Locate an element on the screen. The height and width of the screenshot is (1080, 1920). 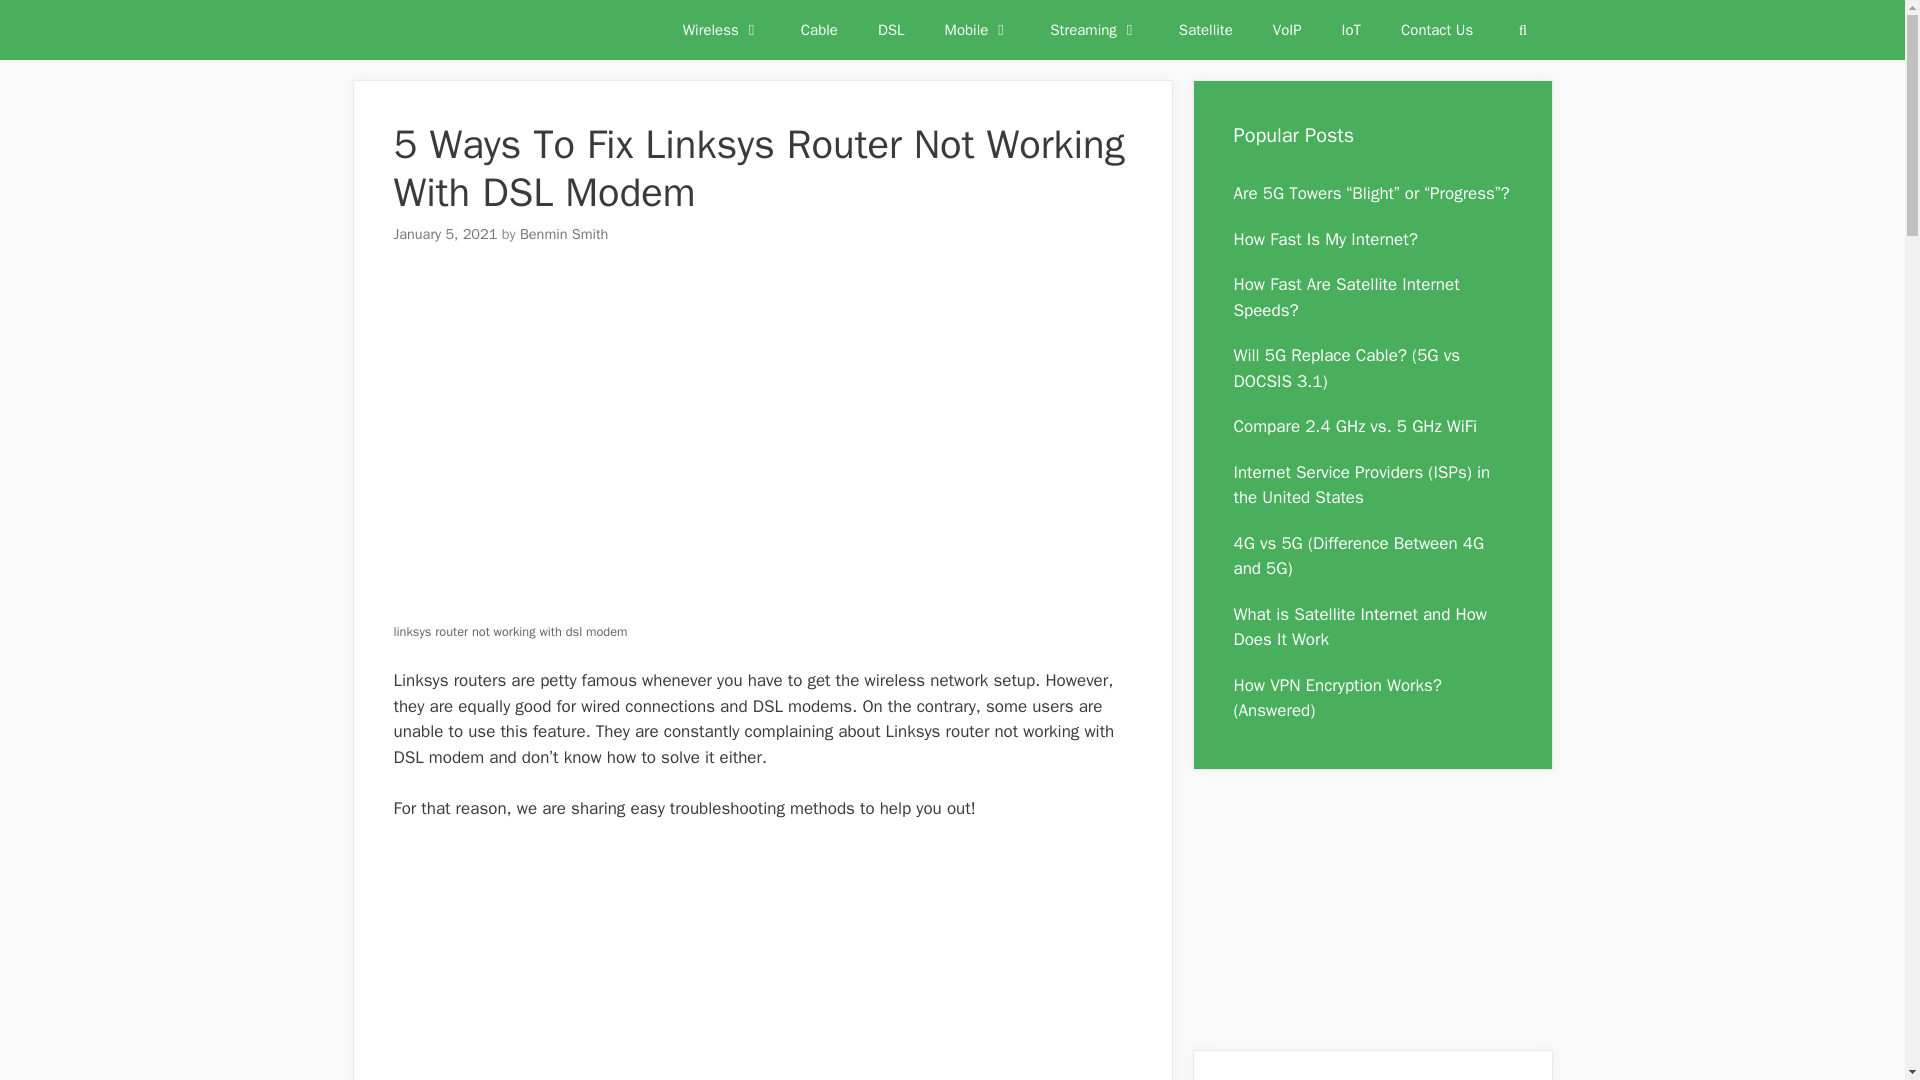
Streaming is located at coordinates (1094, 30).